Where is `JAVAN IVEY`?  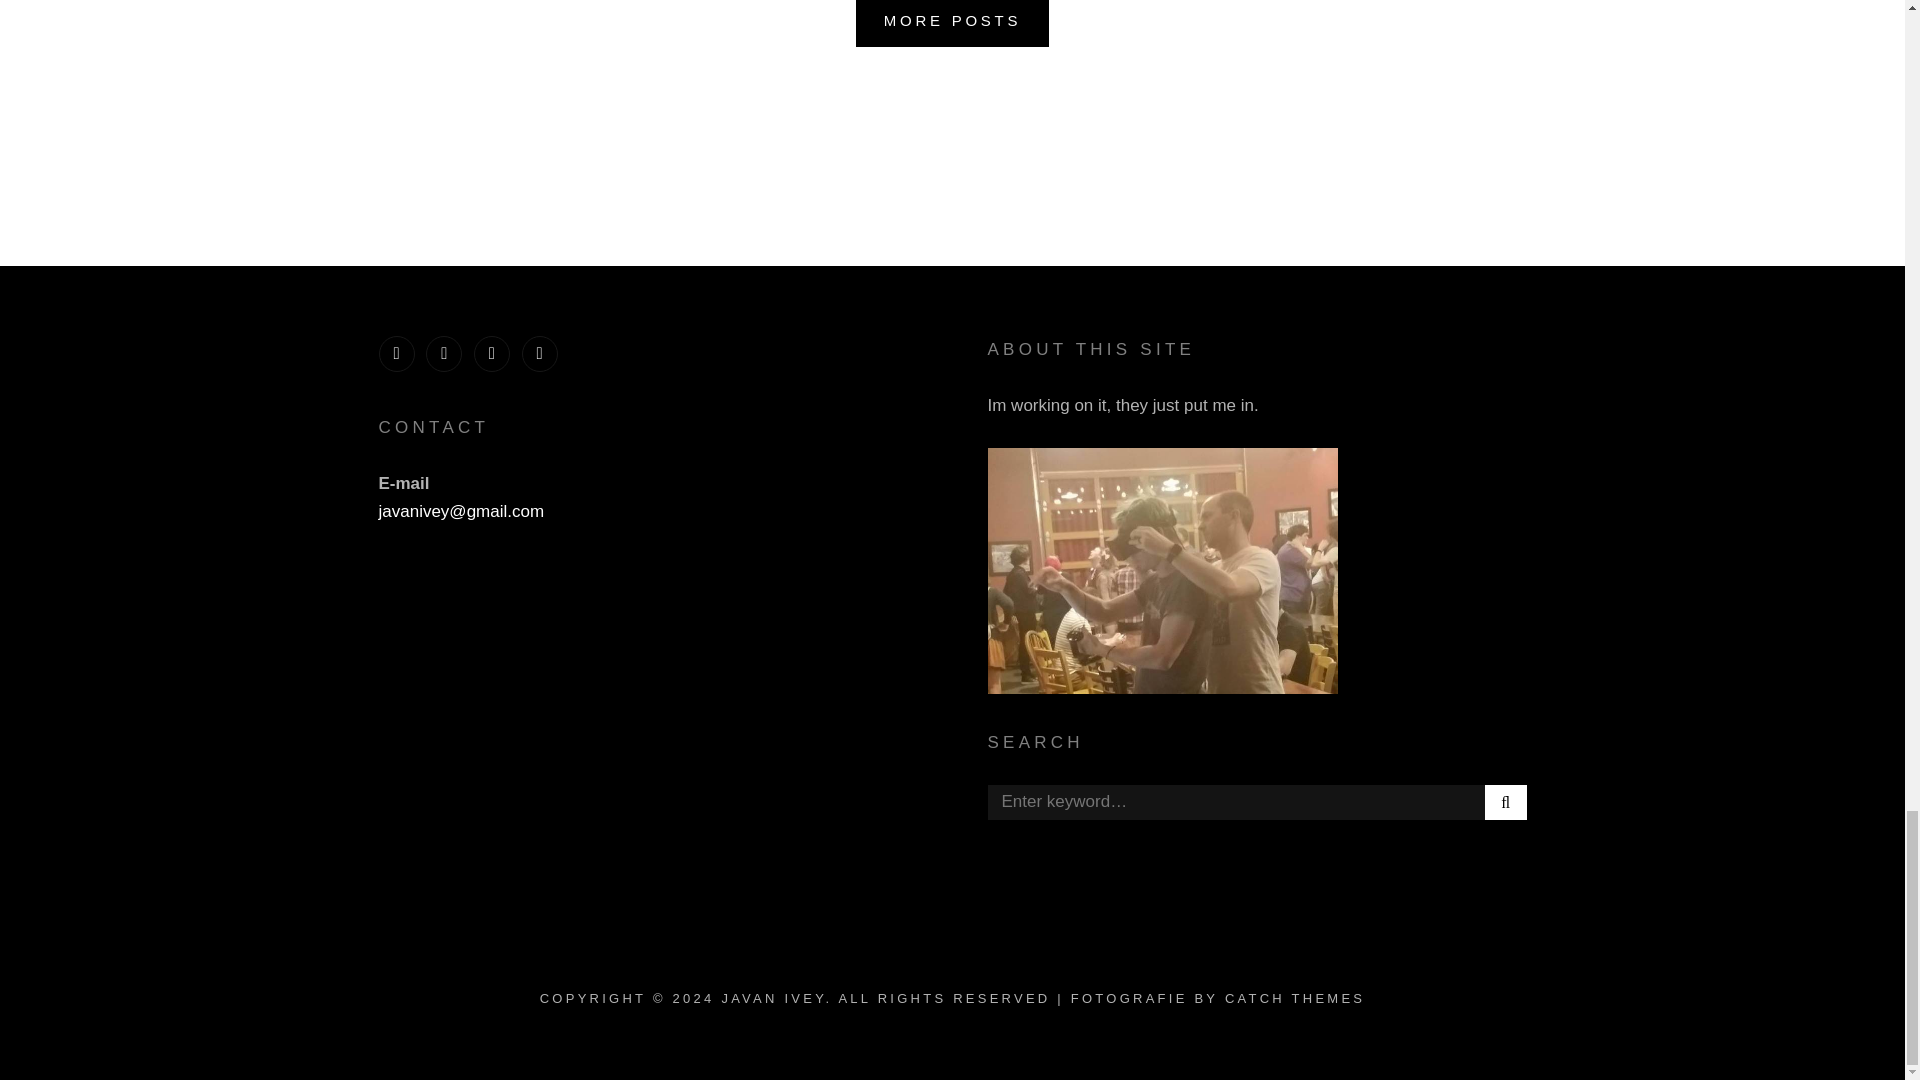 JAVAN IVEY is located at coordinates (773, 998).